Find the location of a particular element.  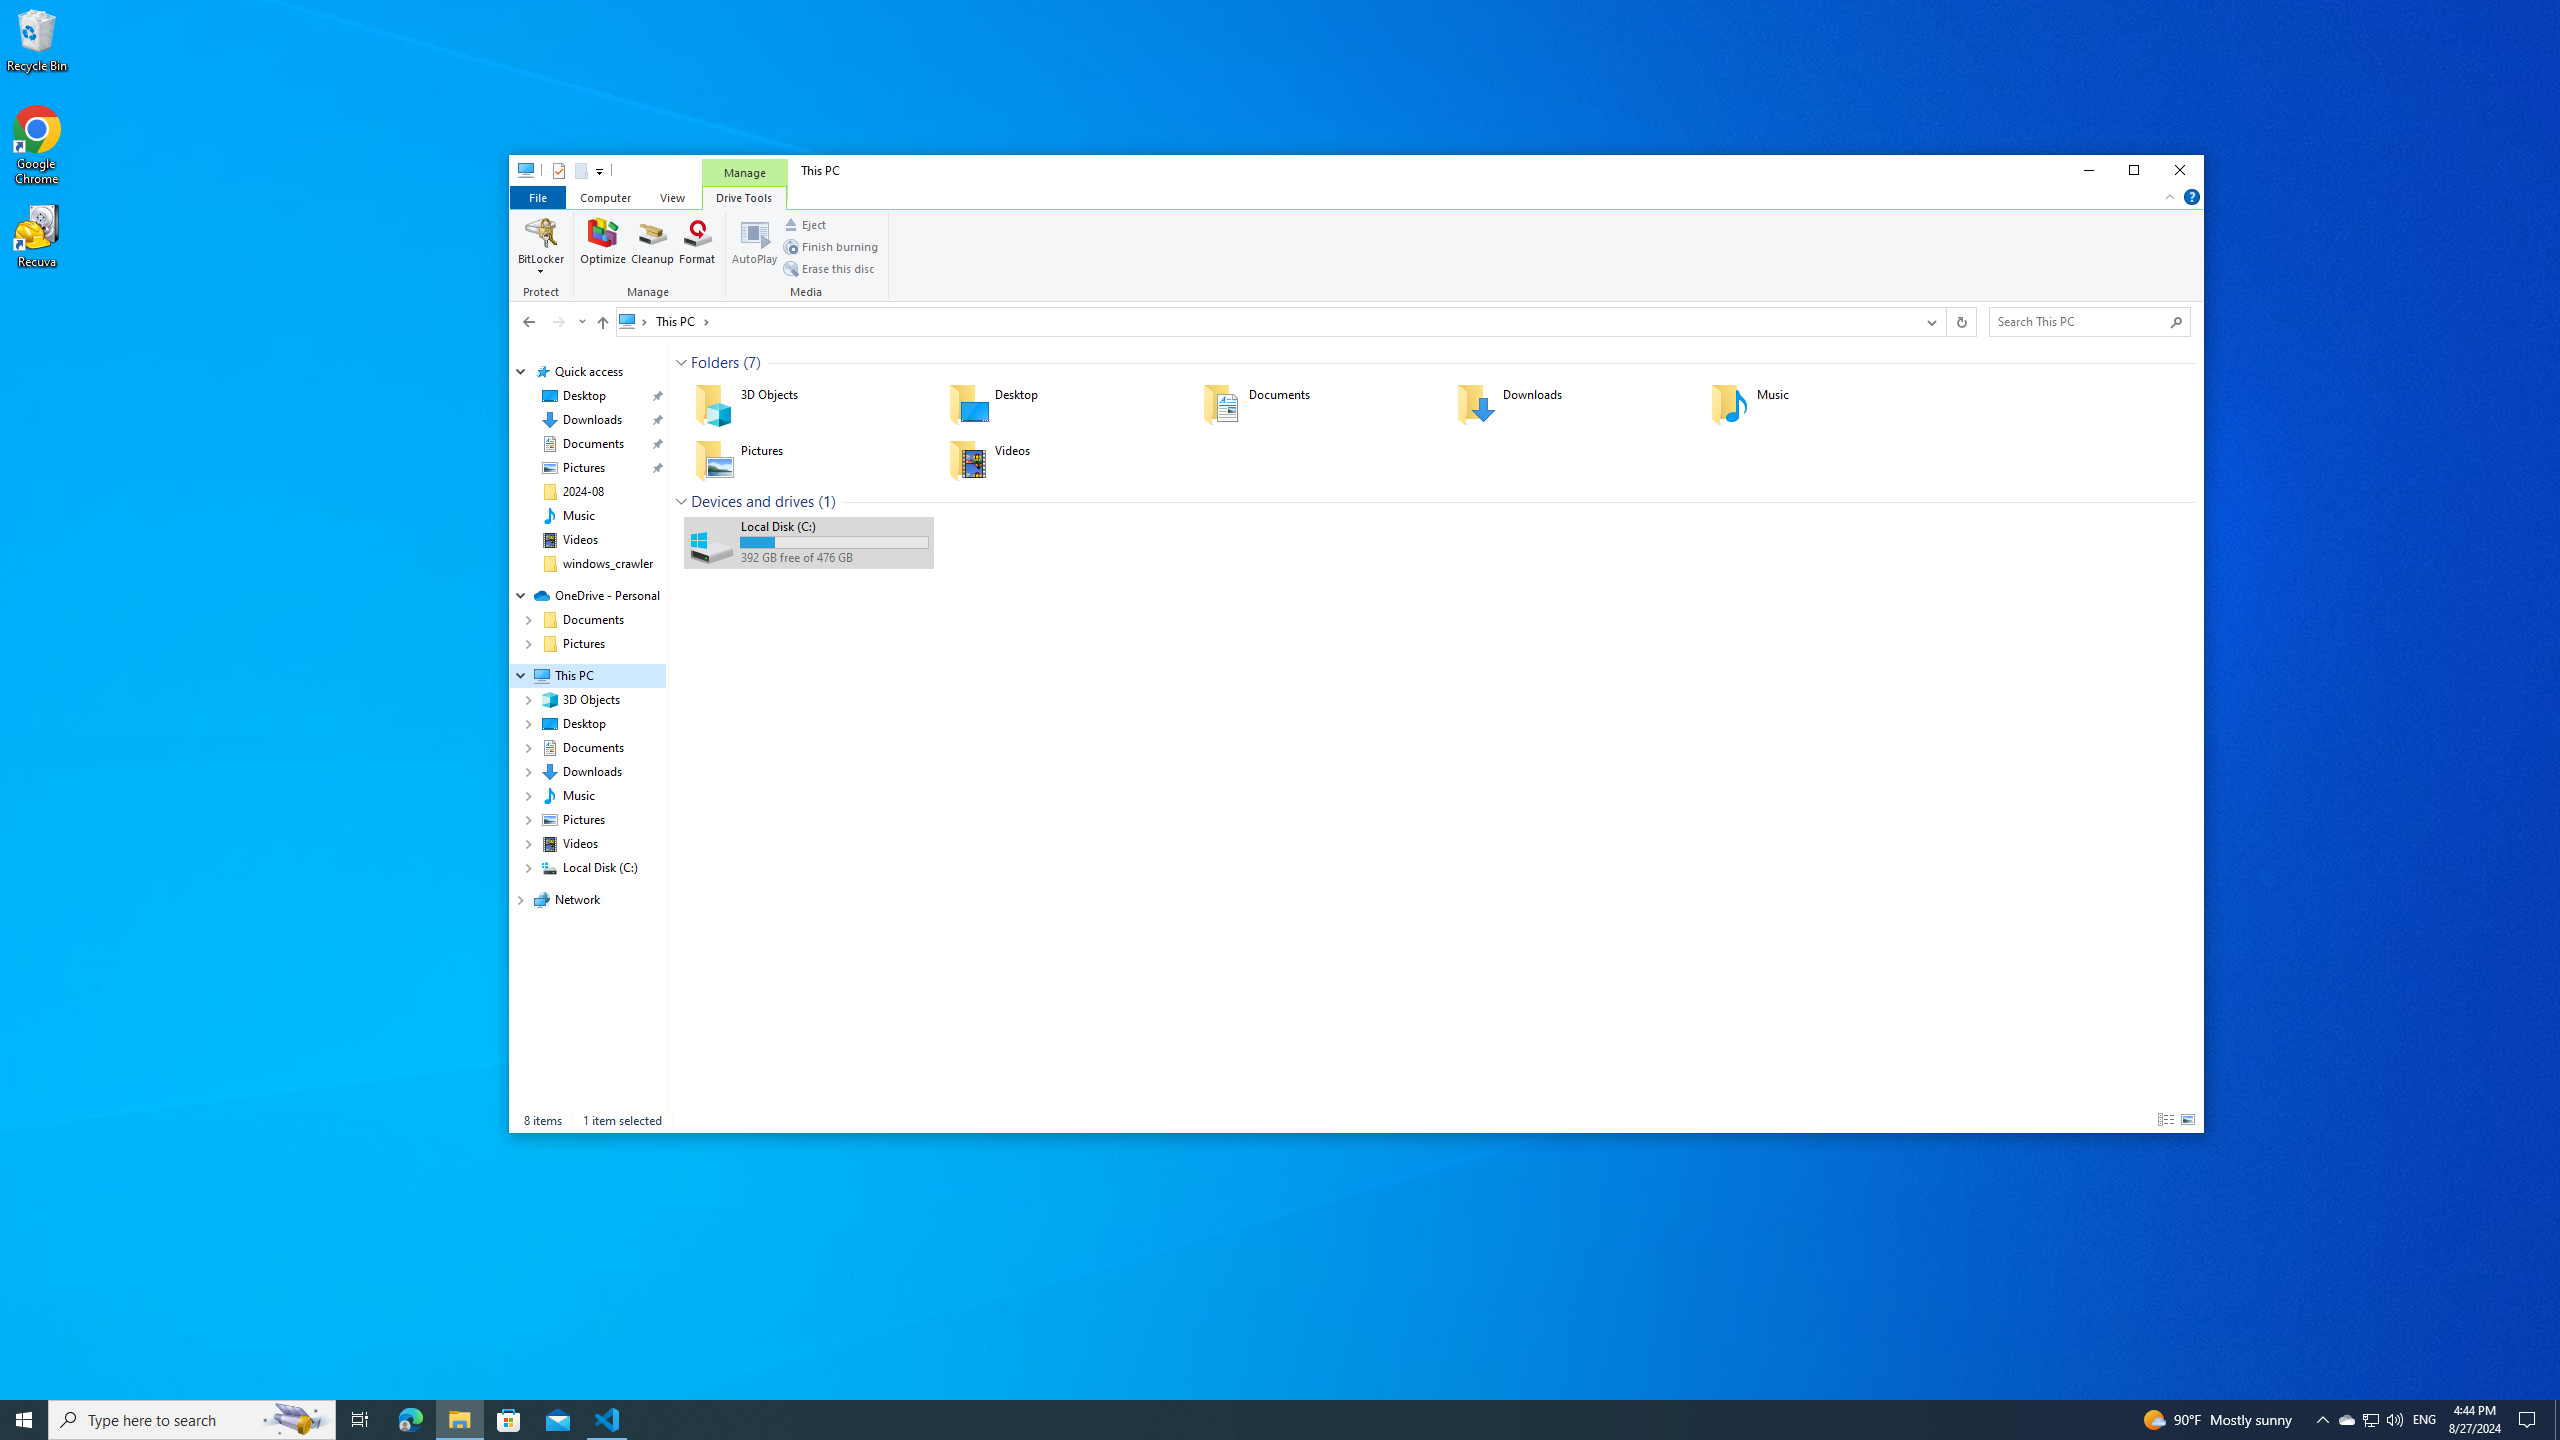

Music is located at coordinates (578, 516).